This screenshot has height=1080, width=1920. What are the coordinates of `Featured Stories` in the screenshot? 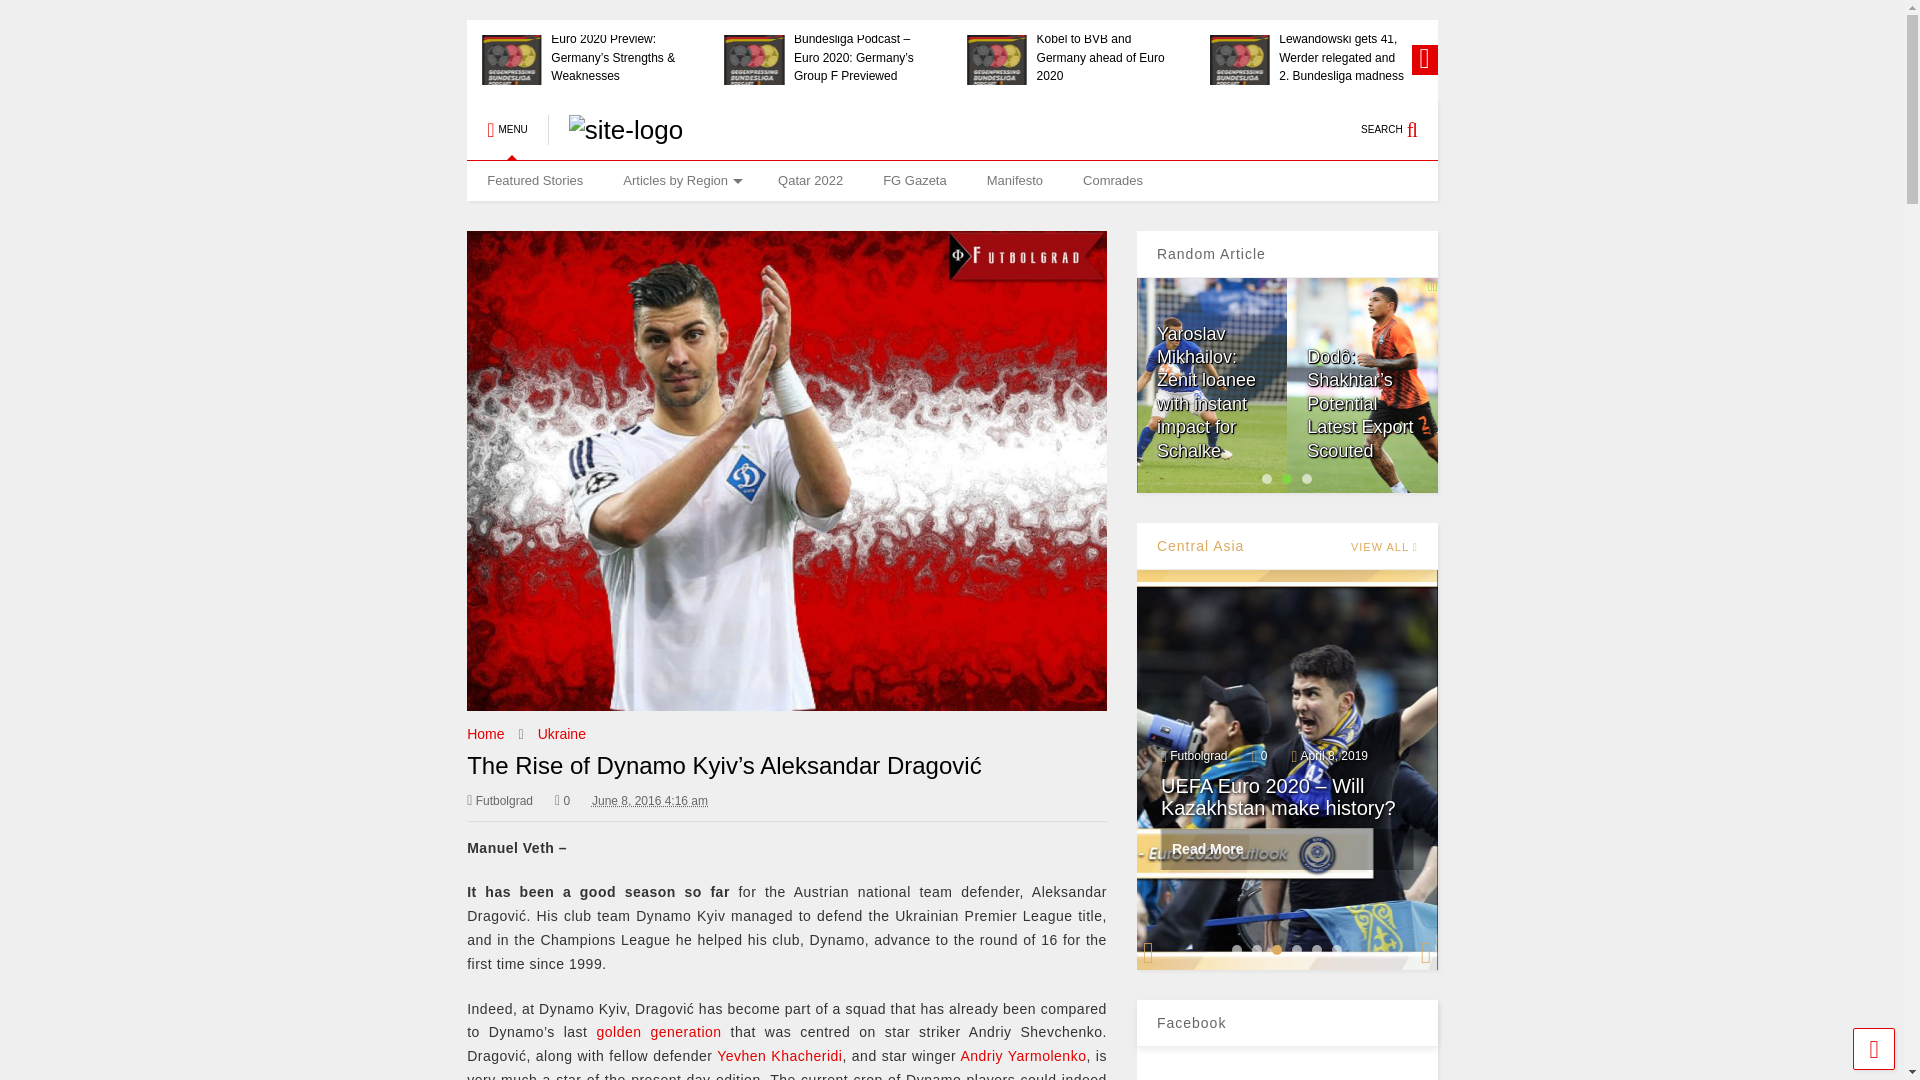 It's located at (534, 180).